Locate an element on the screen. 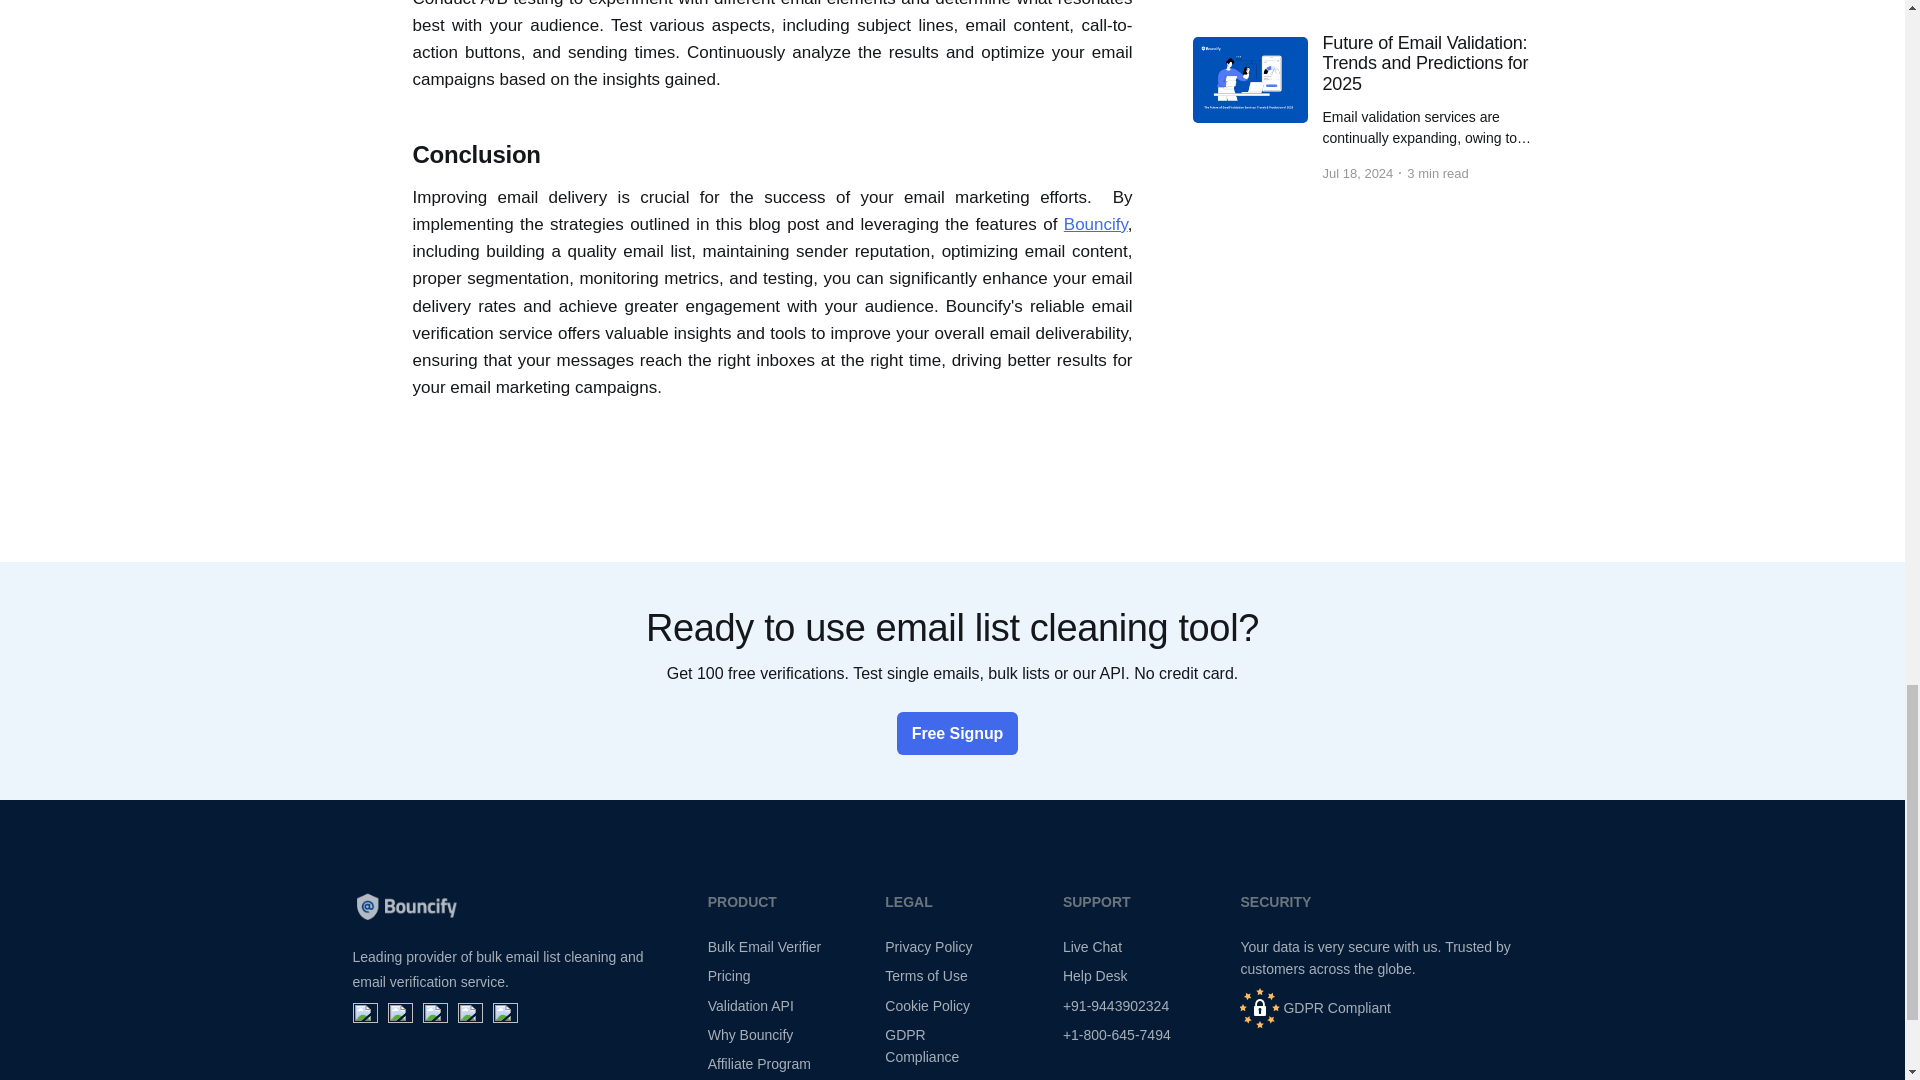  Validation API is located at coordinates (751, 1006).